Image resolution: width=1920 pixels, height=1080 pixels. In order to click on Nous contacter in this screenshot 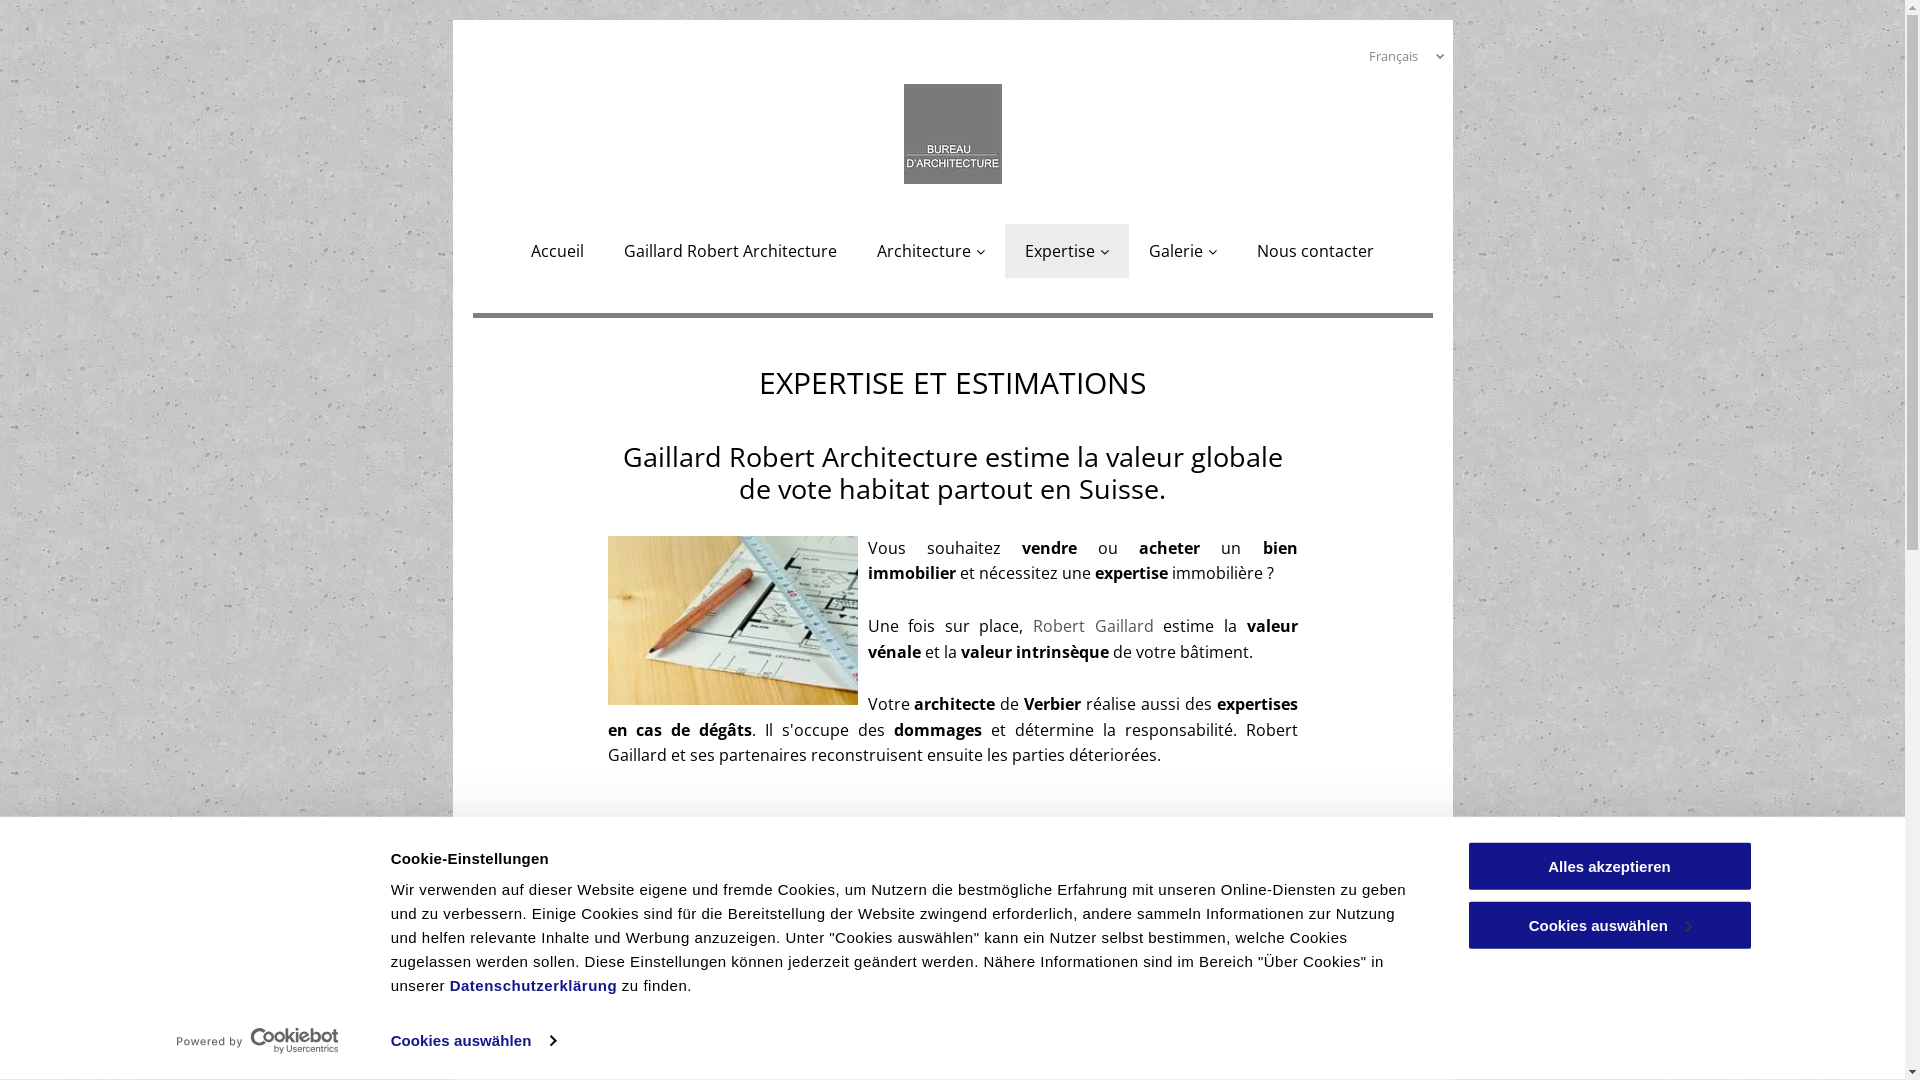, I will do `click(1316, 251)`.